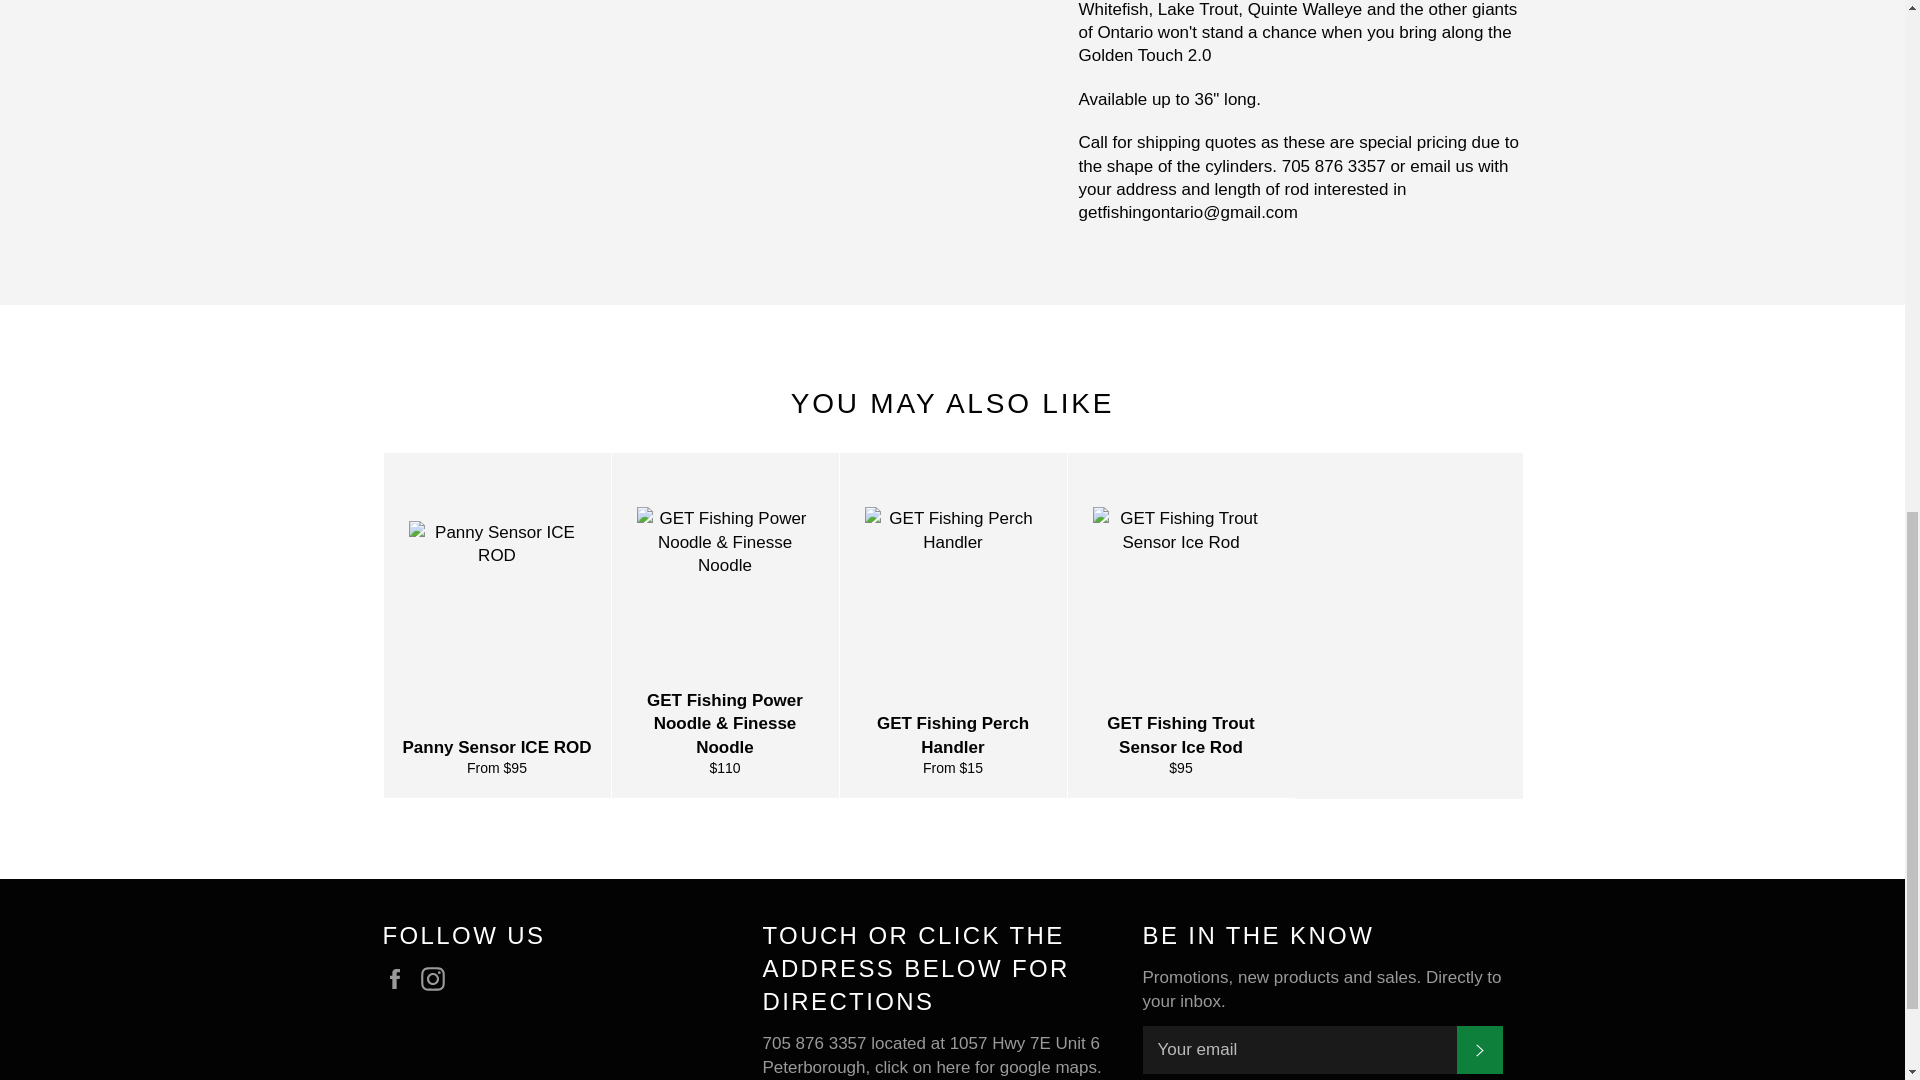  Describe the element at coordinates (399, 978) in the screenshot. I see `Get Fishing Ontario on Facebook` at that location.